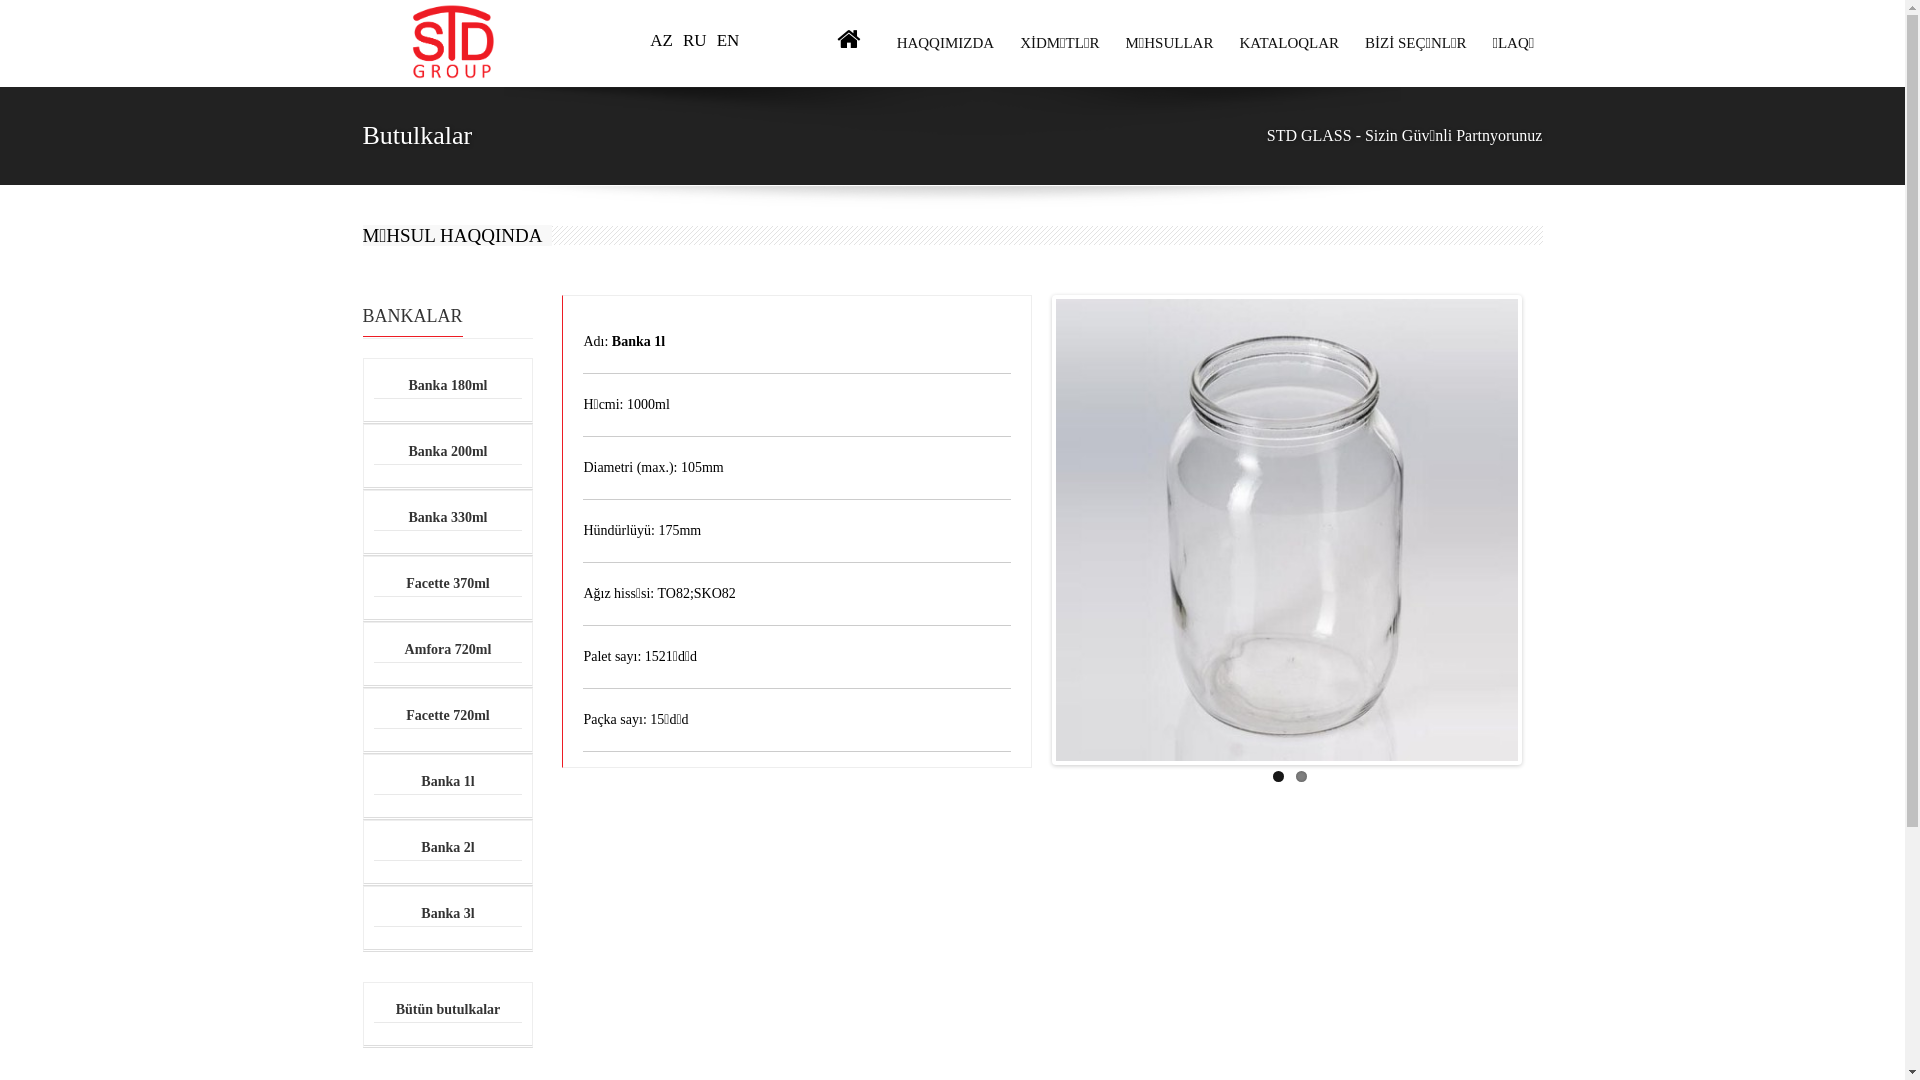 The width and height of the screenshot is (1920, 1080). I want to click on Banka 180ml, so click(448, 386).